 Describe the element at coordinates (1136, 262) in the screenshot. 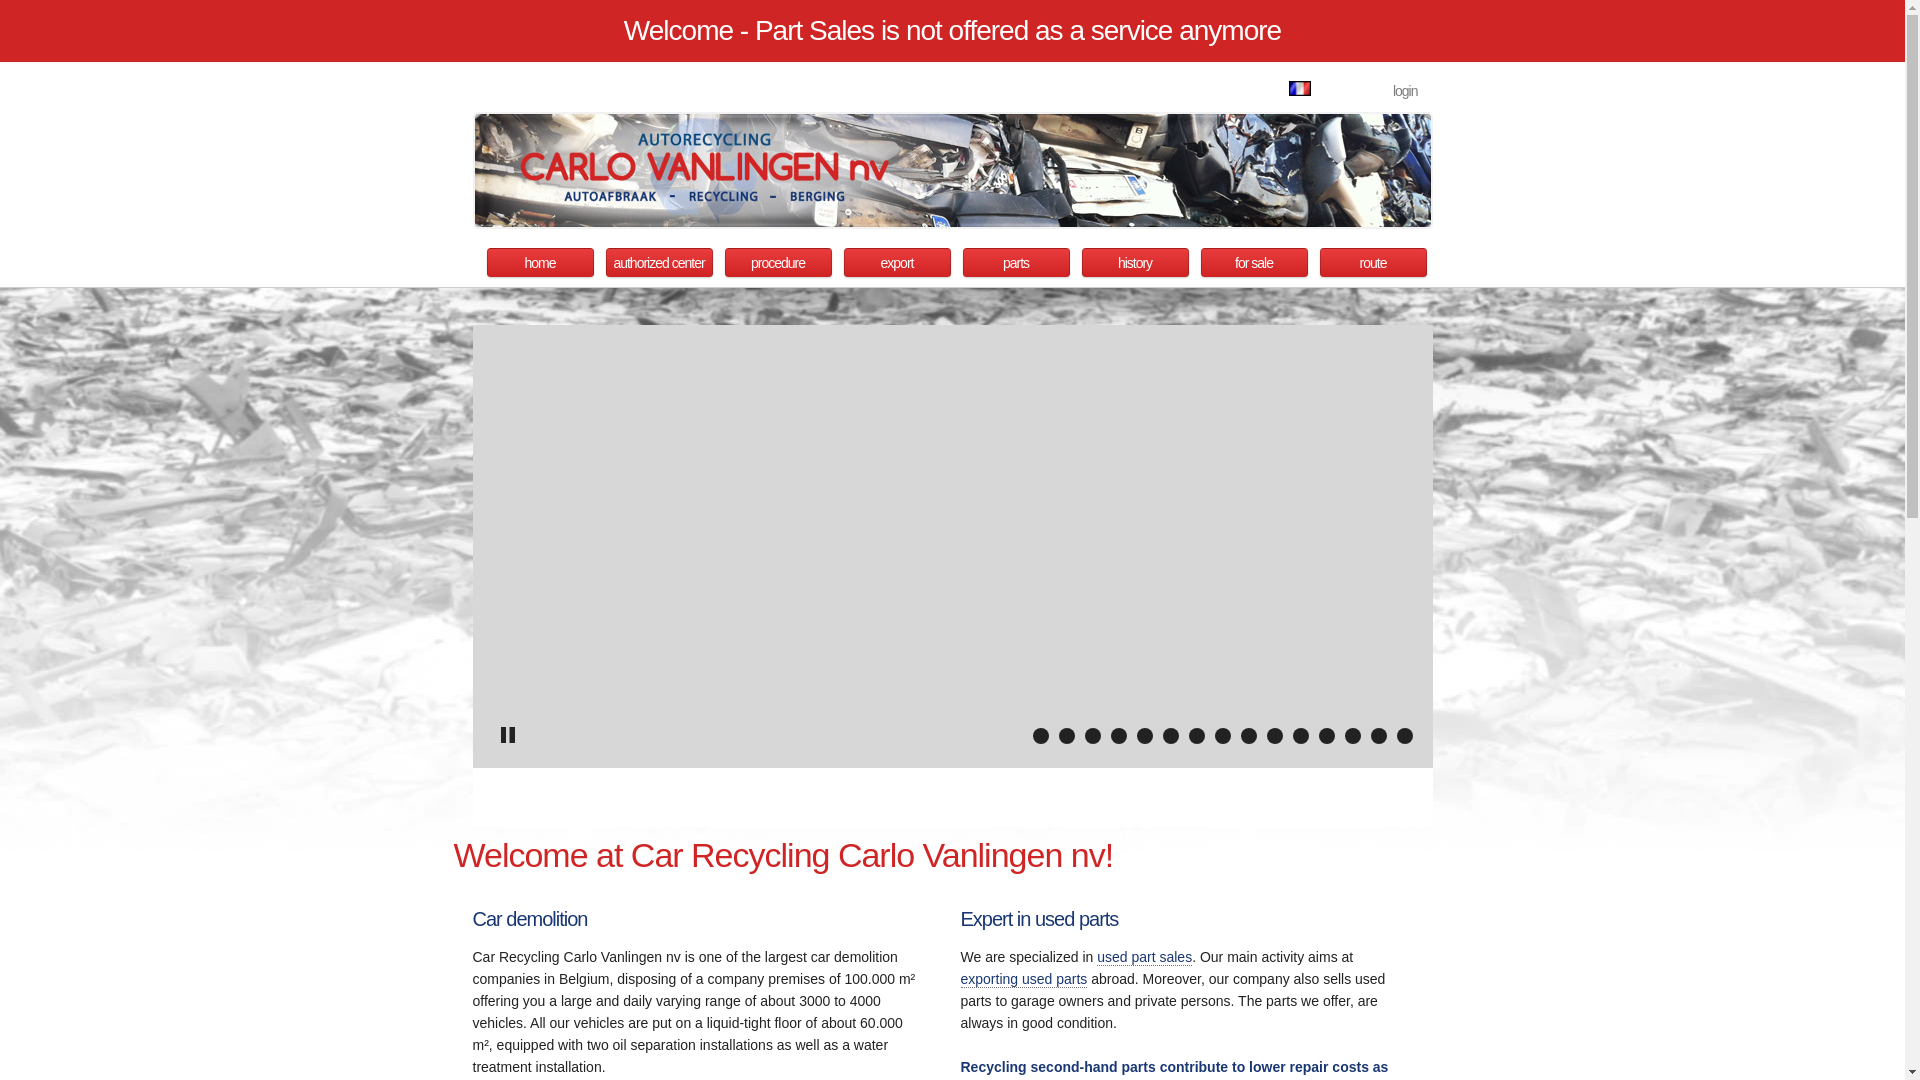

I see `history` at that location.